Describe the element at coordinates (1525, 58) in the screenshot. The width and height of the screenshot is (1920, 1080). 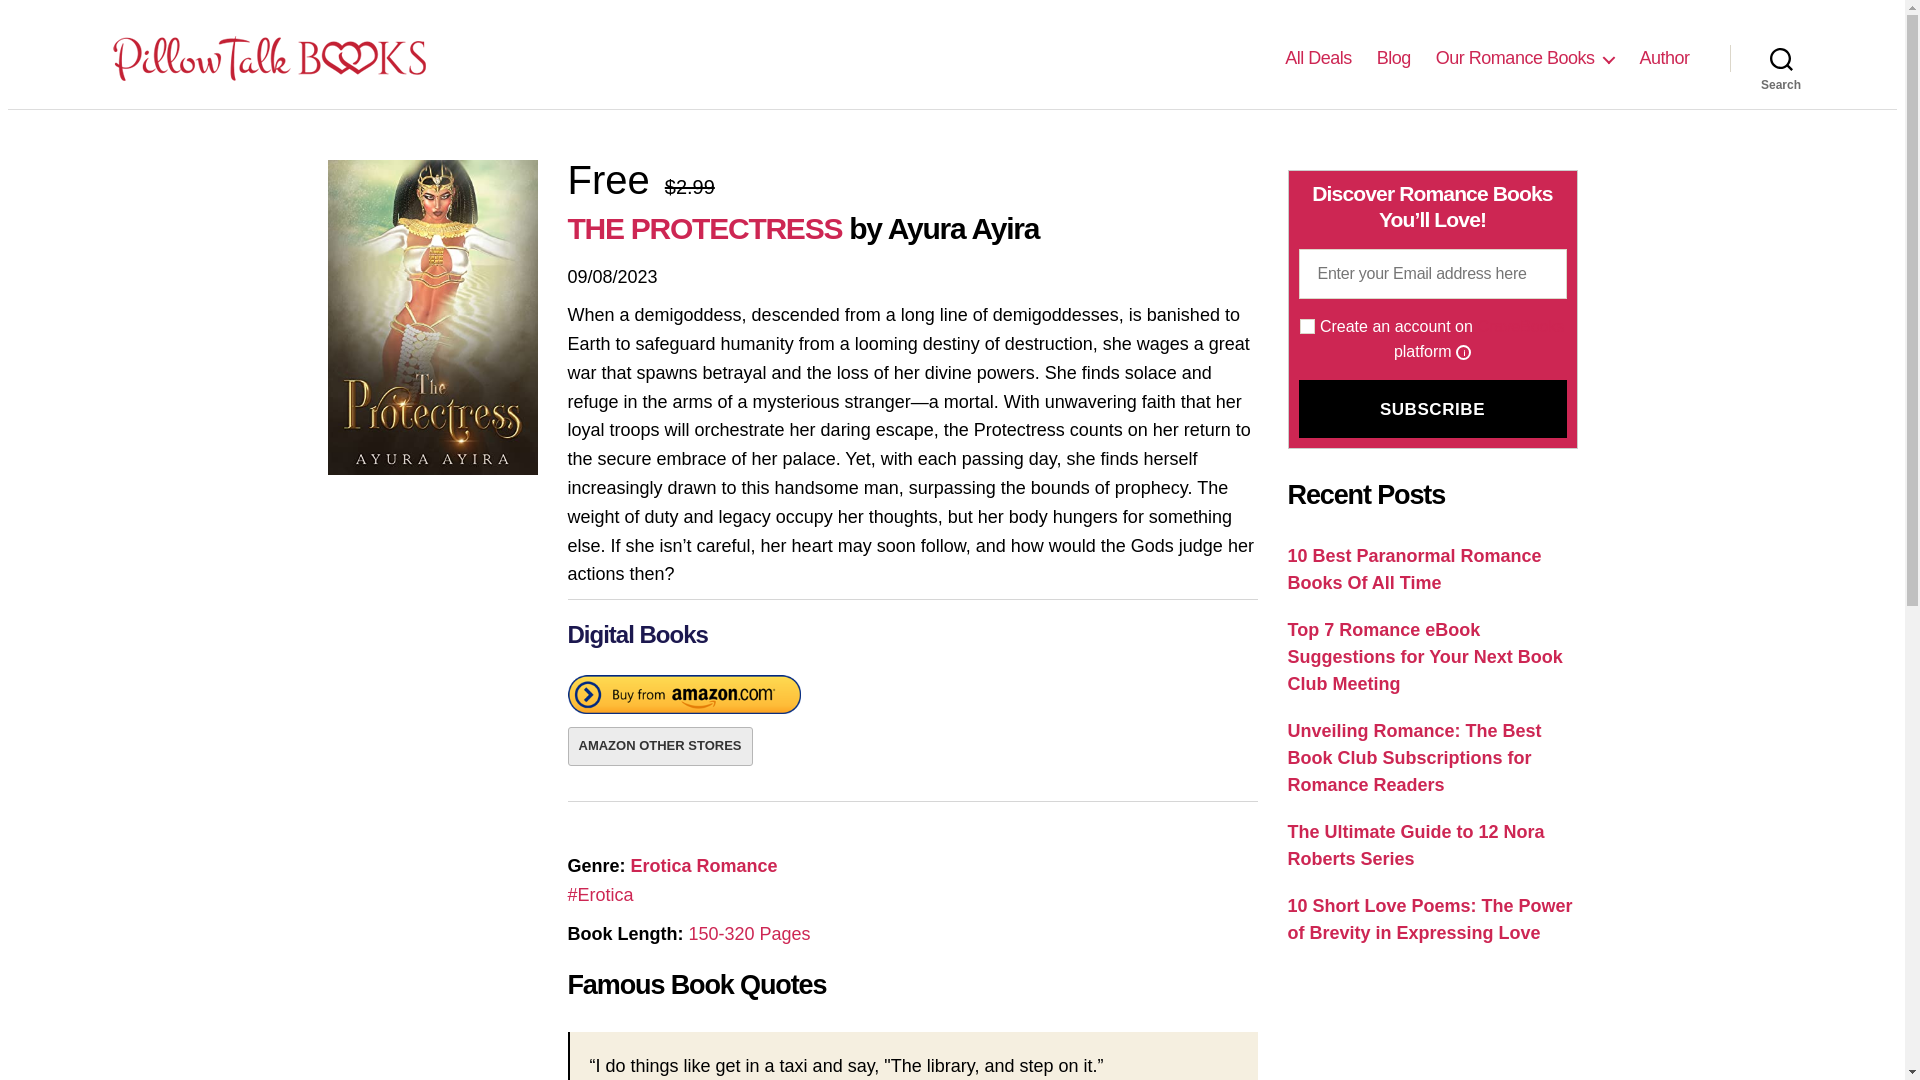
I see `Our Romance Books` at that location.